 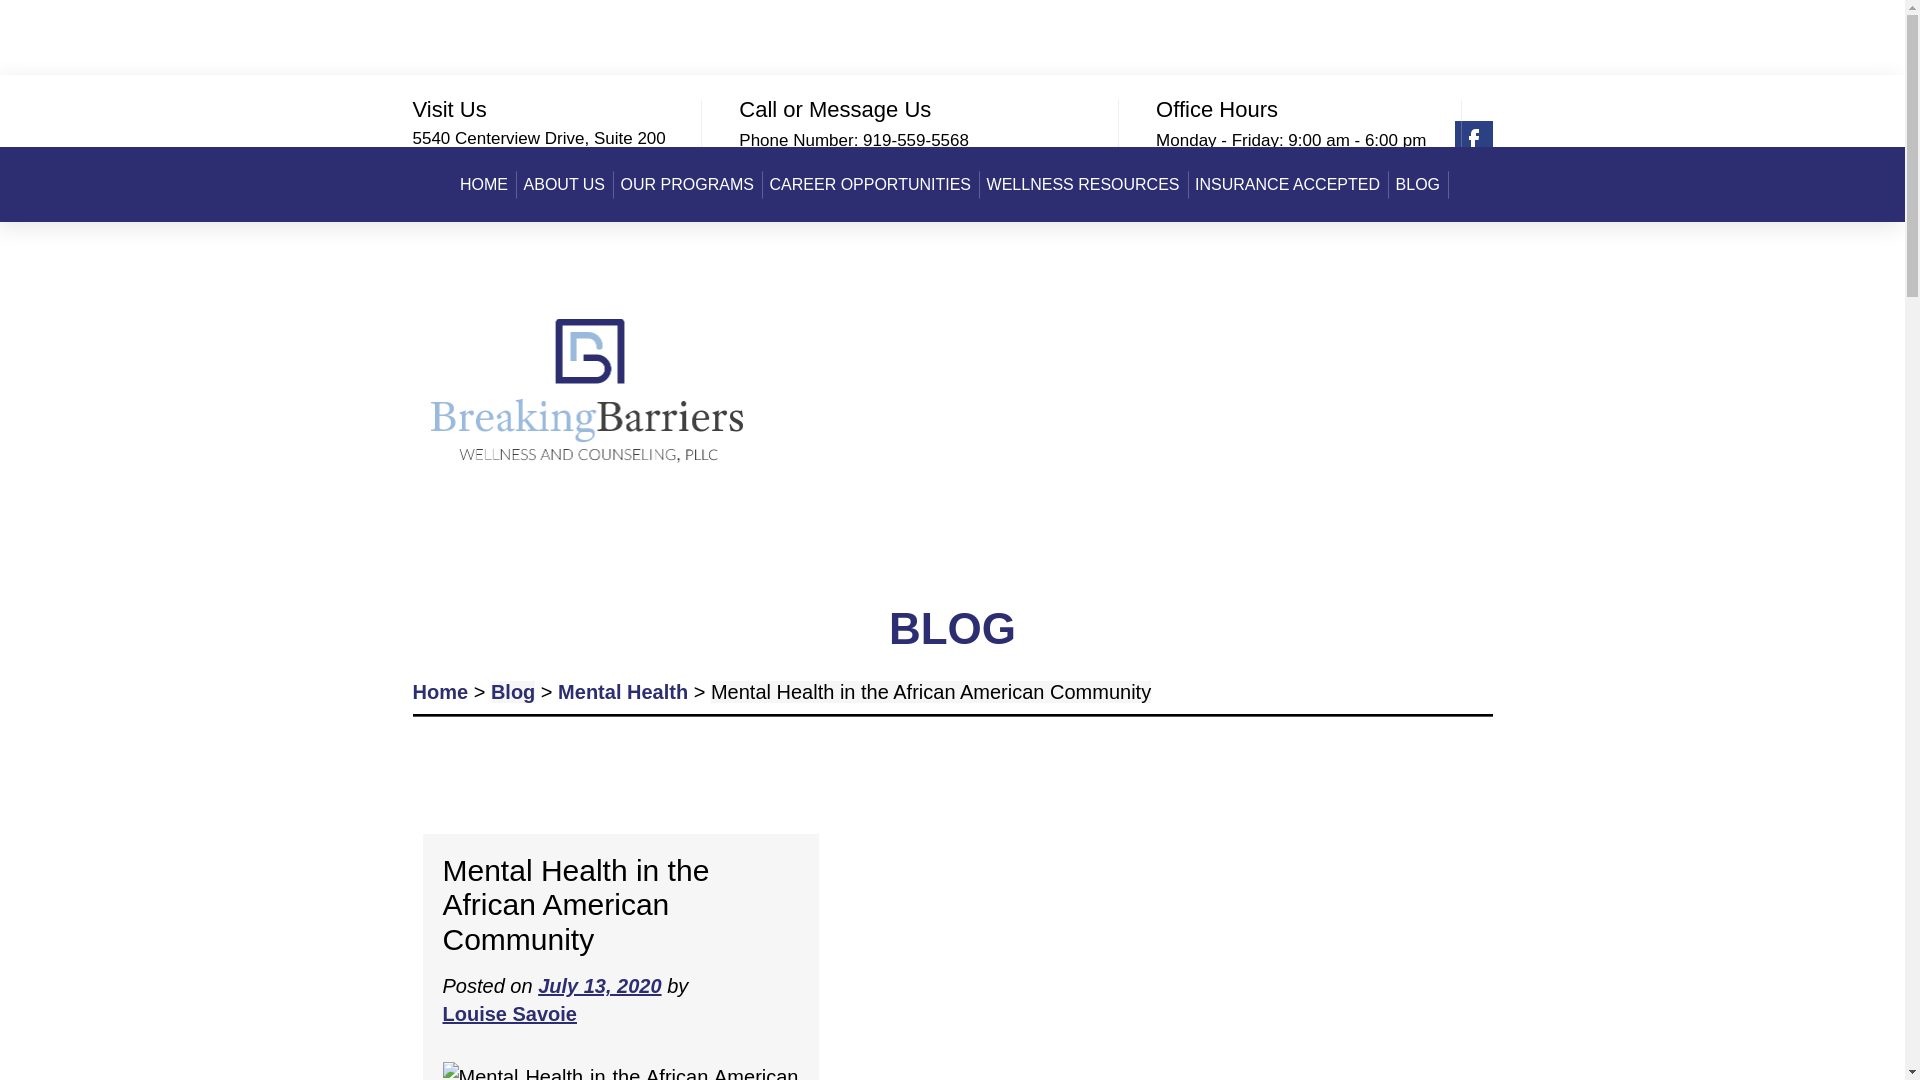 What do you see at coordinates (509, 1014) in the screenshot?
I see `View all posts by Louise Savoie` at bounding box center [509, 1014].